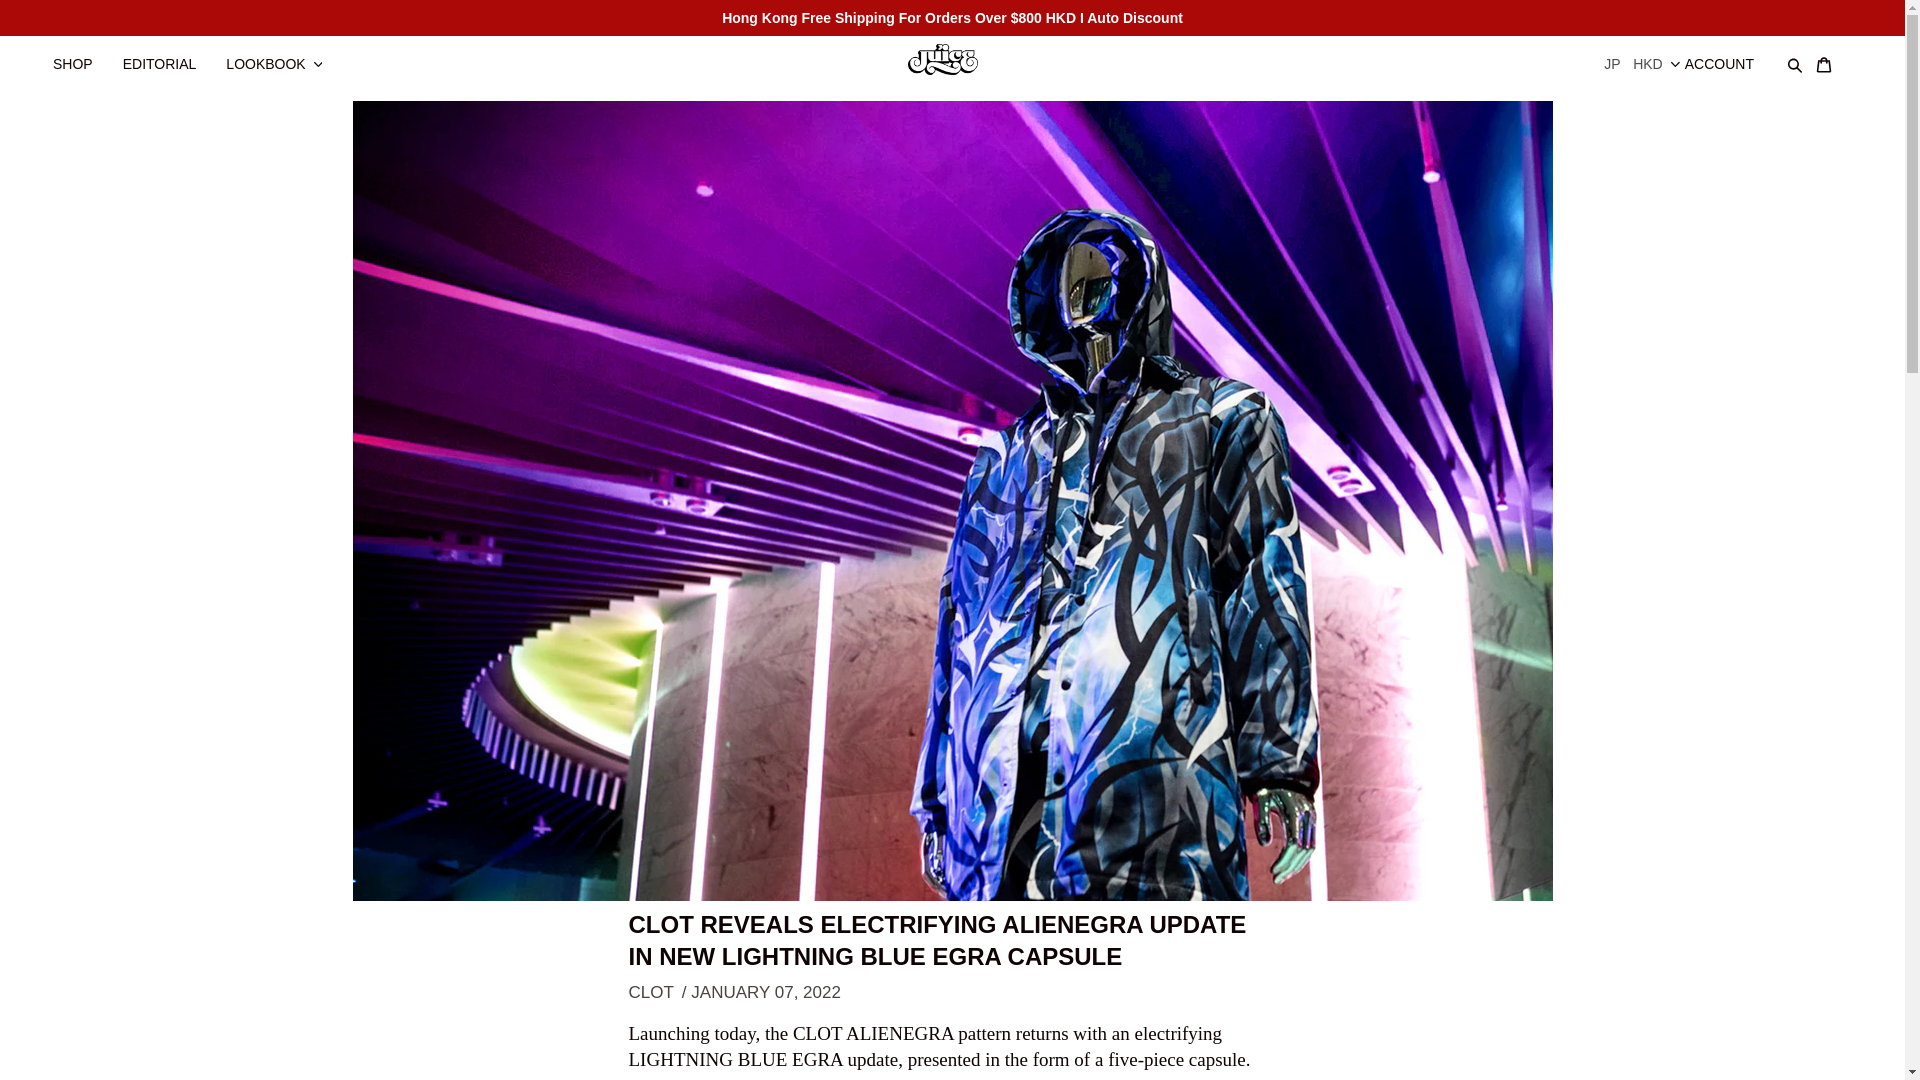  What do you see at coordinates (1833, 54) in the screenshot?
I see `CART` at bounding box center [1833, 54].